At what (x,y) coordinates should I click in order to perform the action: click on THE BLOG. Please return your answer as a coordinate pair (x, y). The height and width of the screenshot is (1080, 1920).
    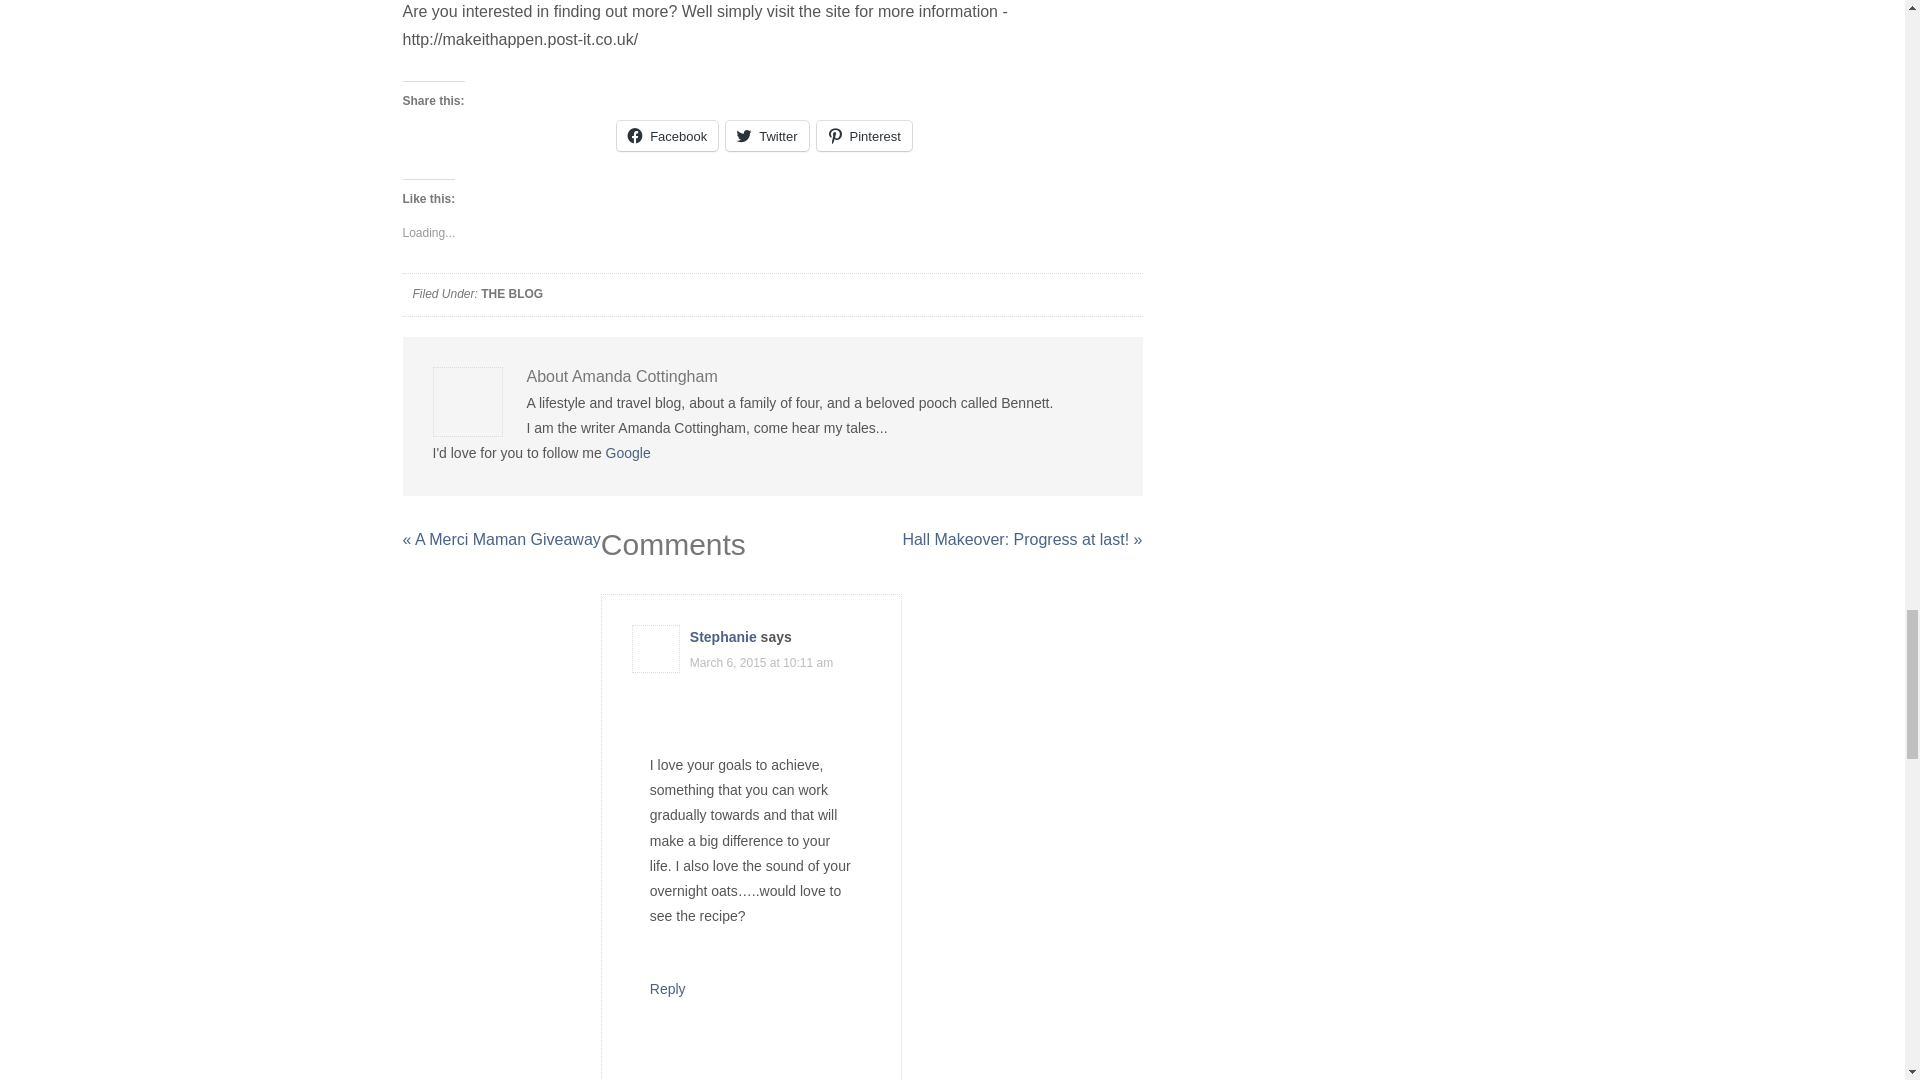
    Looking at the image, I should click on (512, 294).